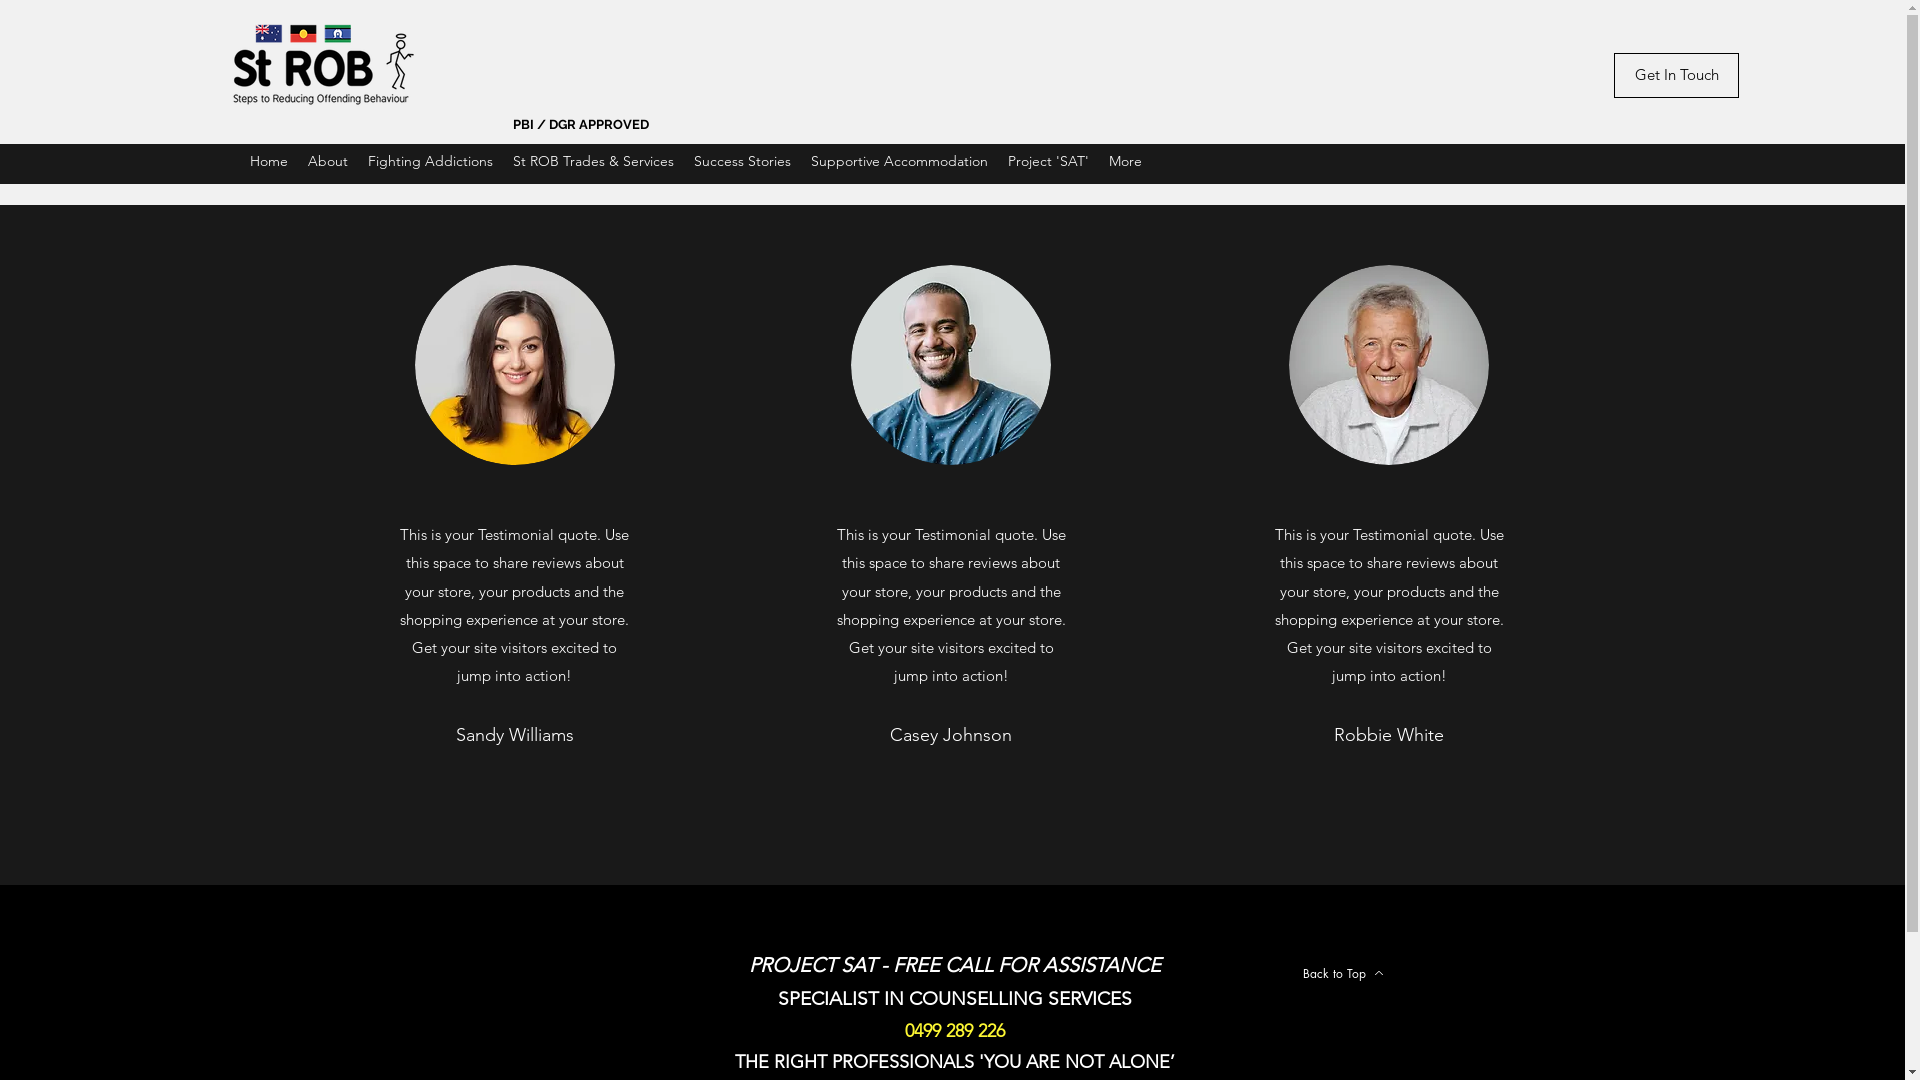 The width and height of the screenshot is (1920, 1080). Describe the element at coordinates (742, 164) in the screenshot. I see `Success Stories` at that location.